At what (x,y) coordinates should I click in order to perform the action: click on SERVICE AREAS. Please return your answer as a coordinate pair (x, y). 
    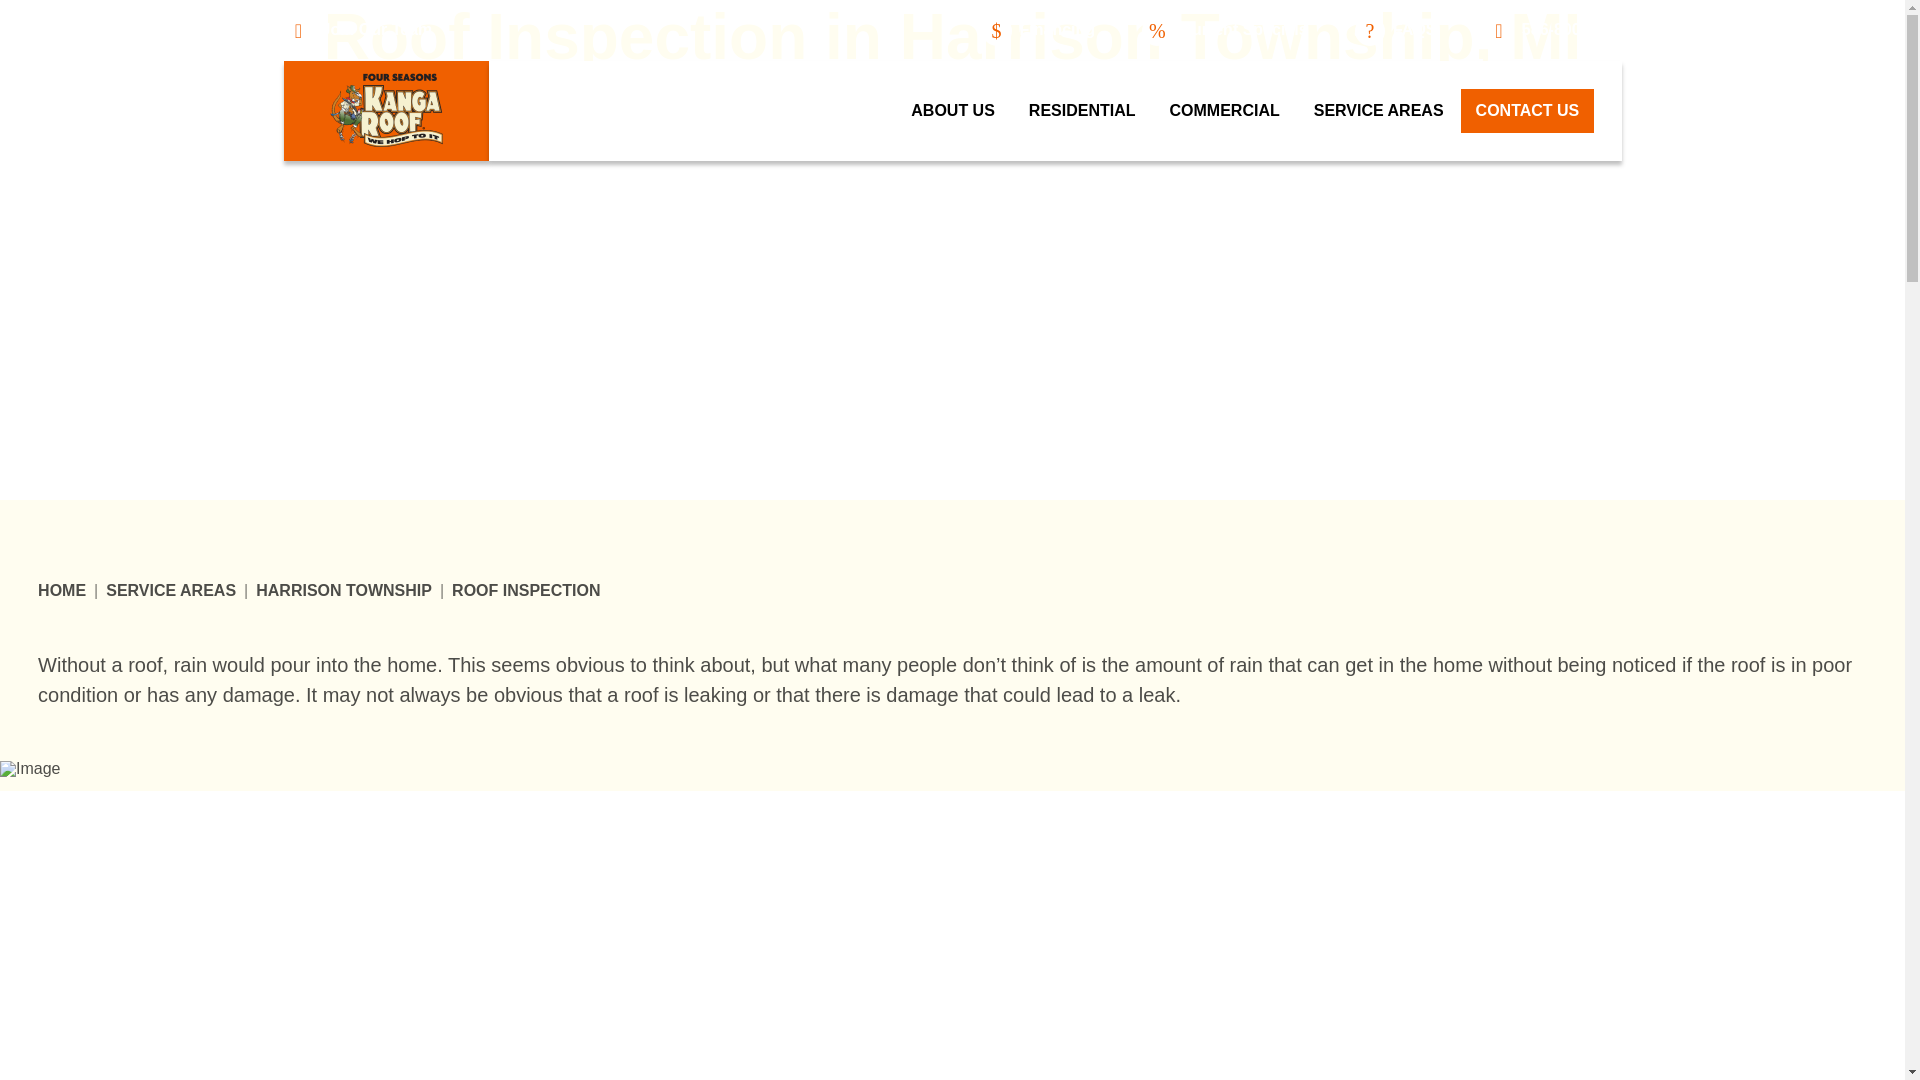
    Looking at the image, I should click on (170, 591).